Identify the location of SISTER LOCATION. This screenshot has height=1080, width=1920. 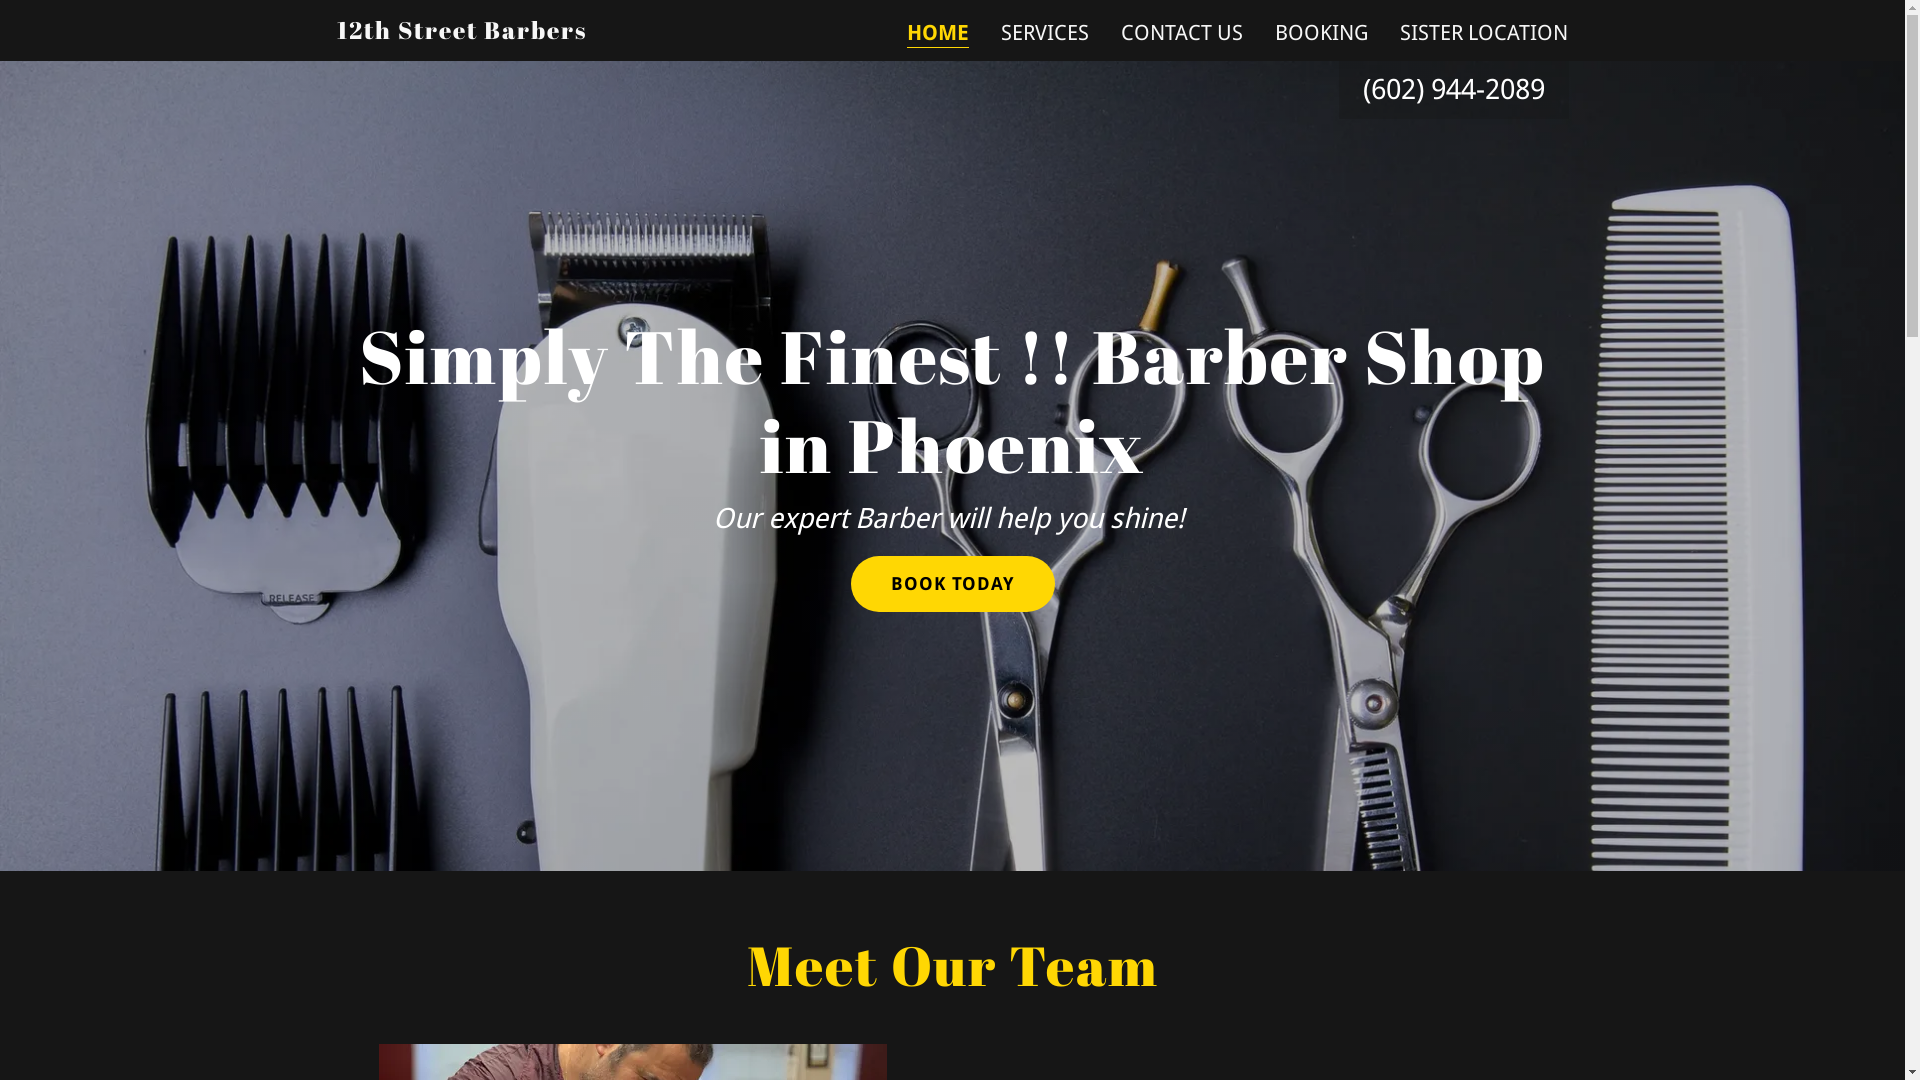
(1484, 33).